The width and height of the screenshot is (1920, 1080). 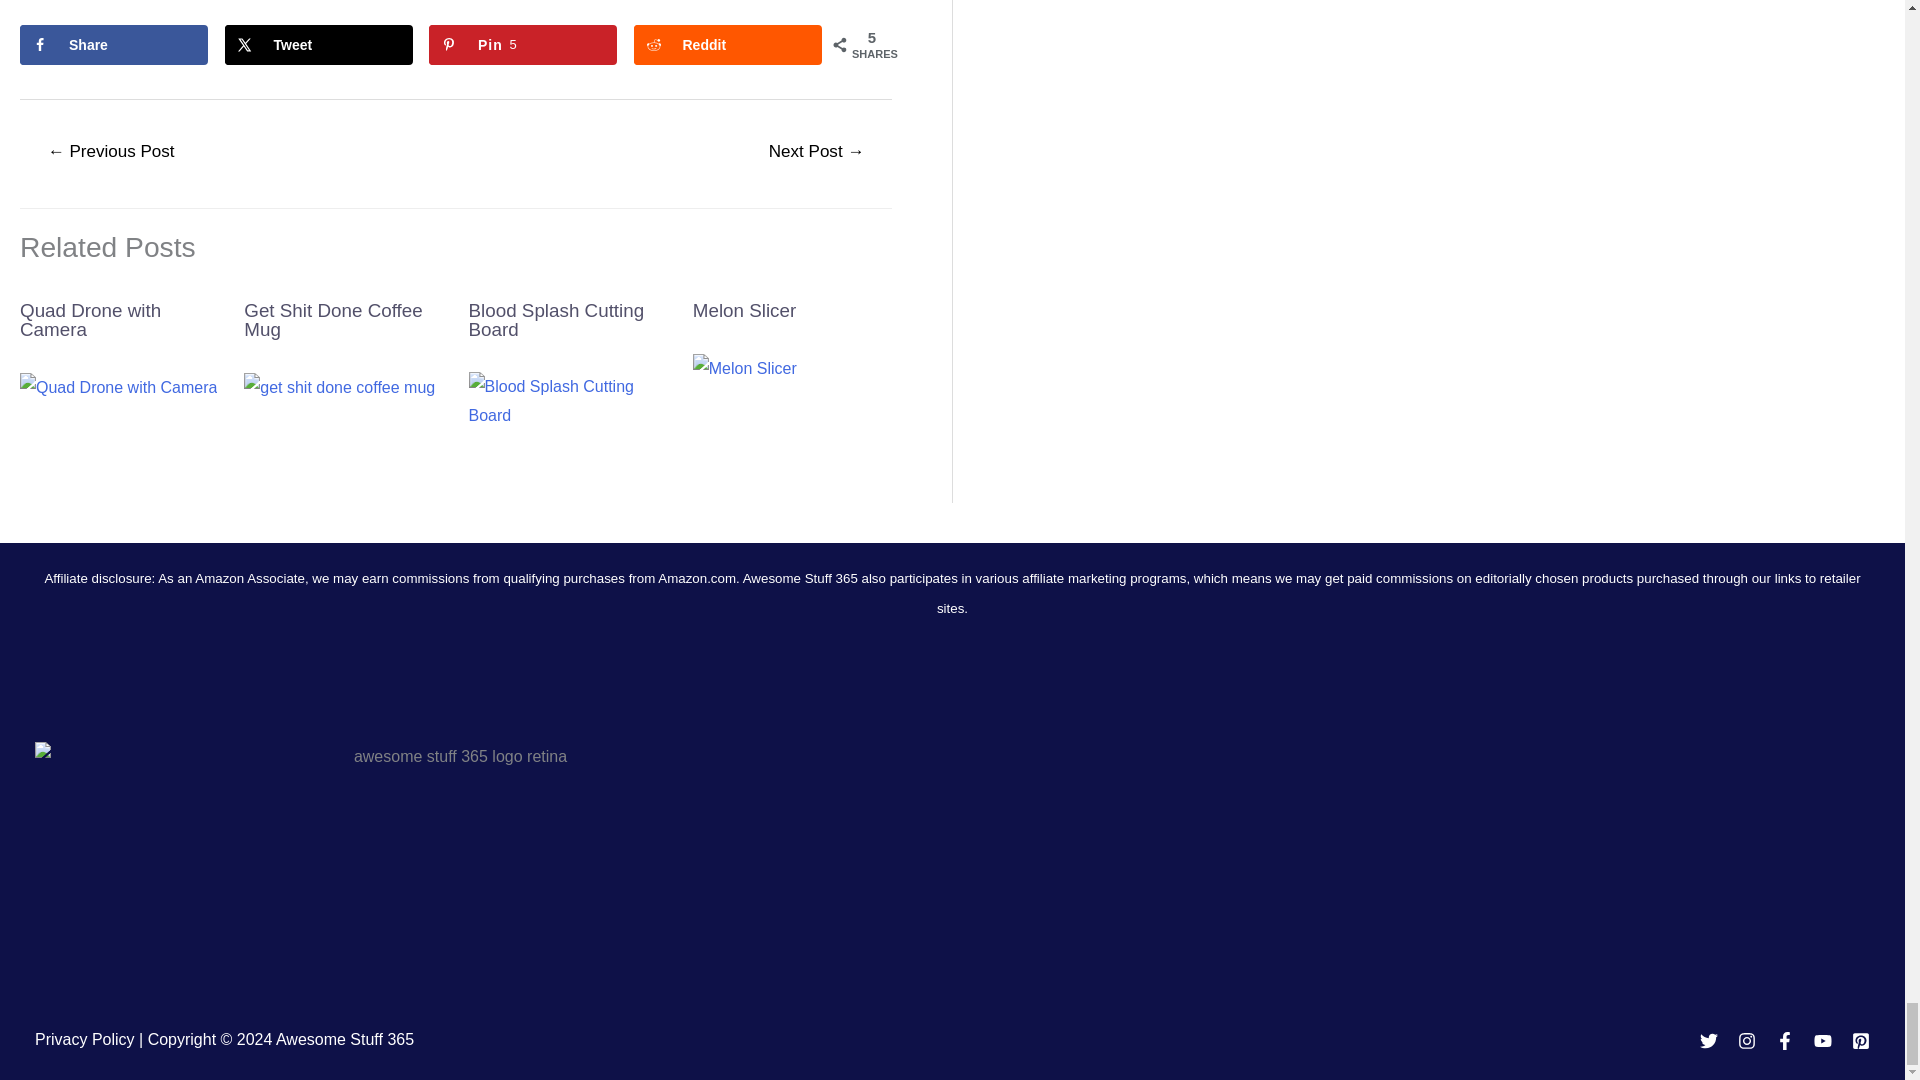 What do you see at coordinates (522, 44) in the screenshot?
I see `Save to Pinterest` at bounding box center [522, 44].